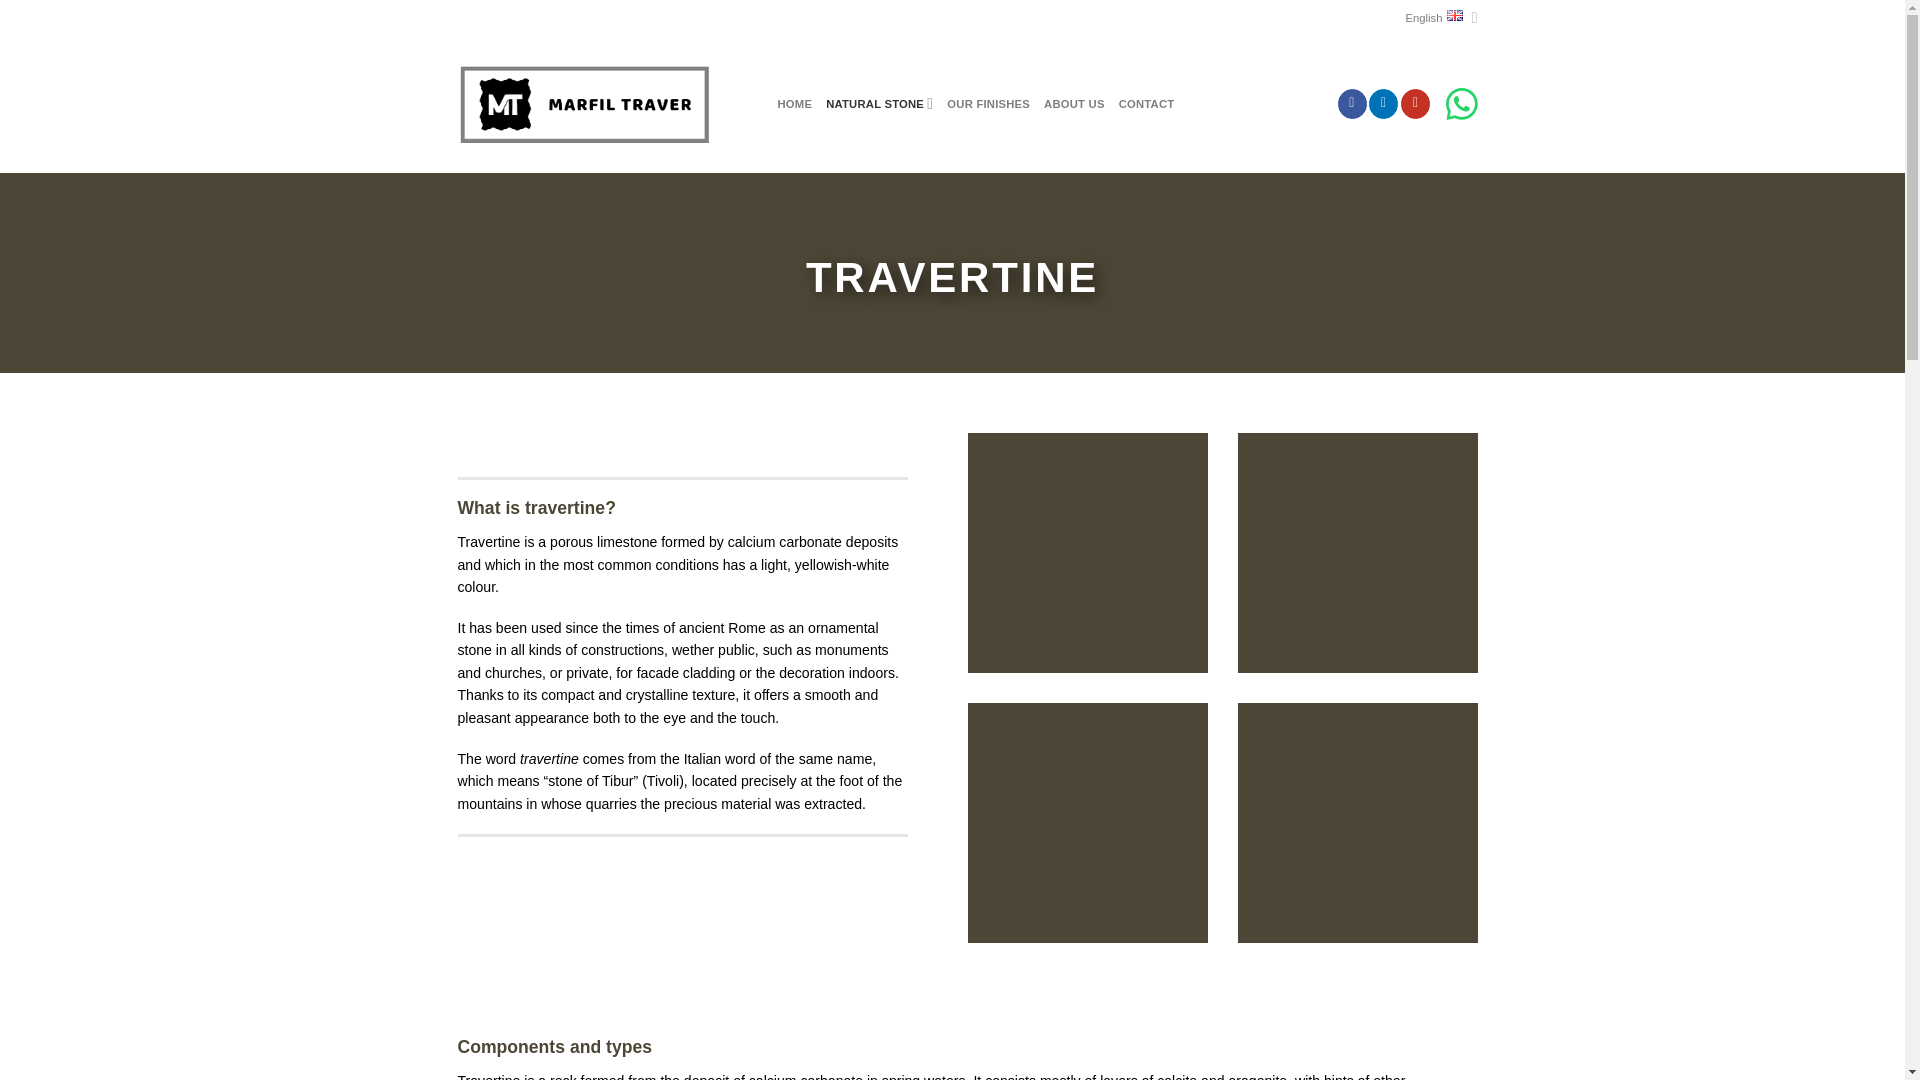  I want to click on Follow on Facebook, so click(1352, 103).